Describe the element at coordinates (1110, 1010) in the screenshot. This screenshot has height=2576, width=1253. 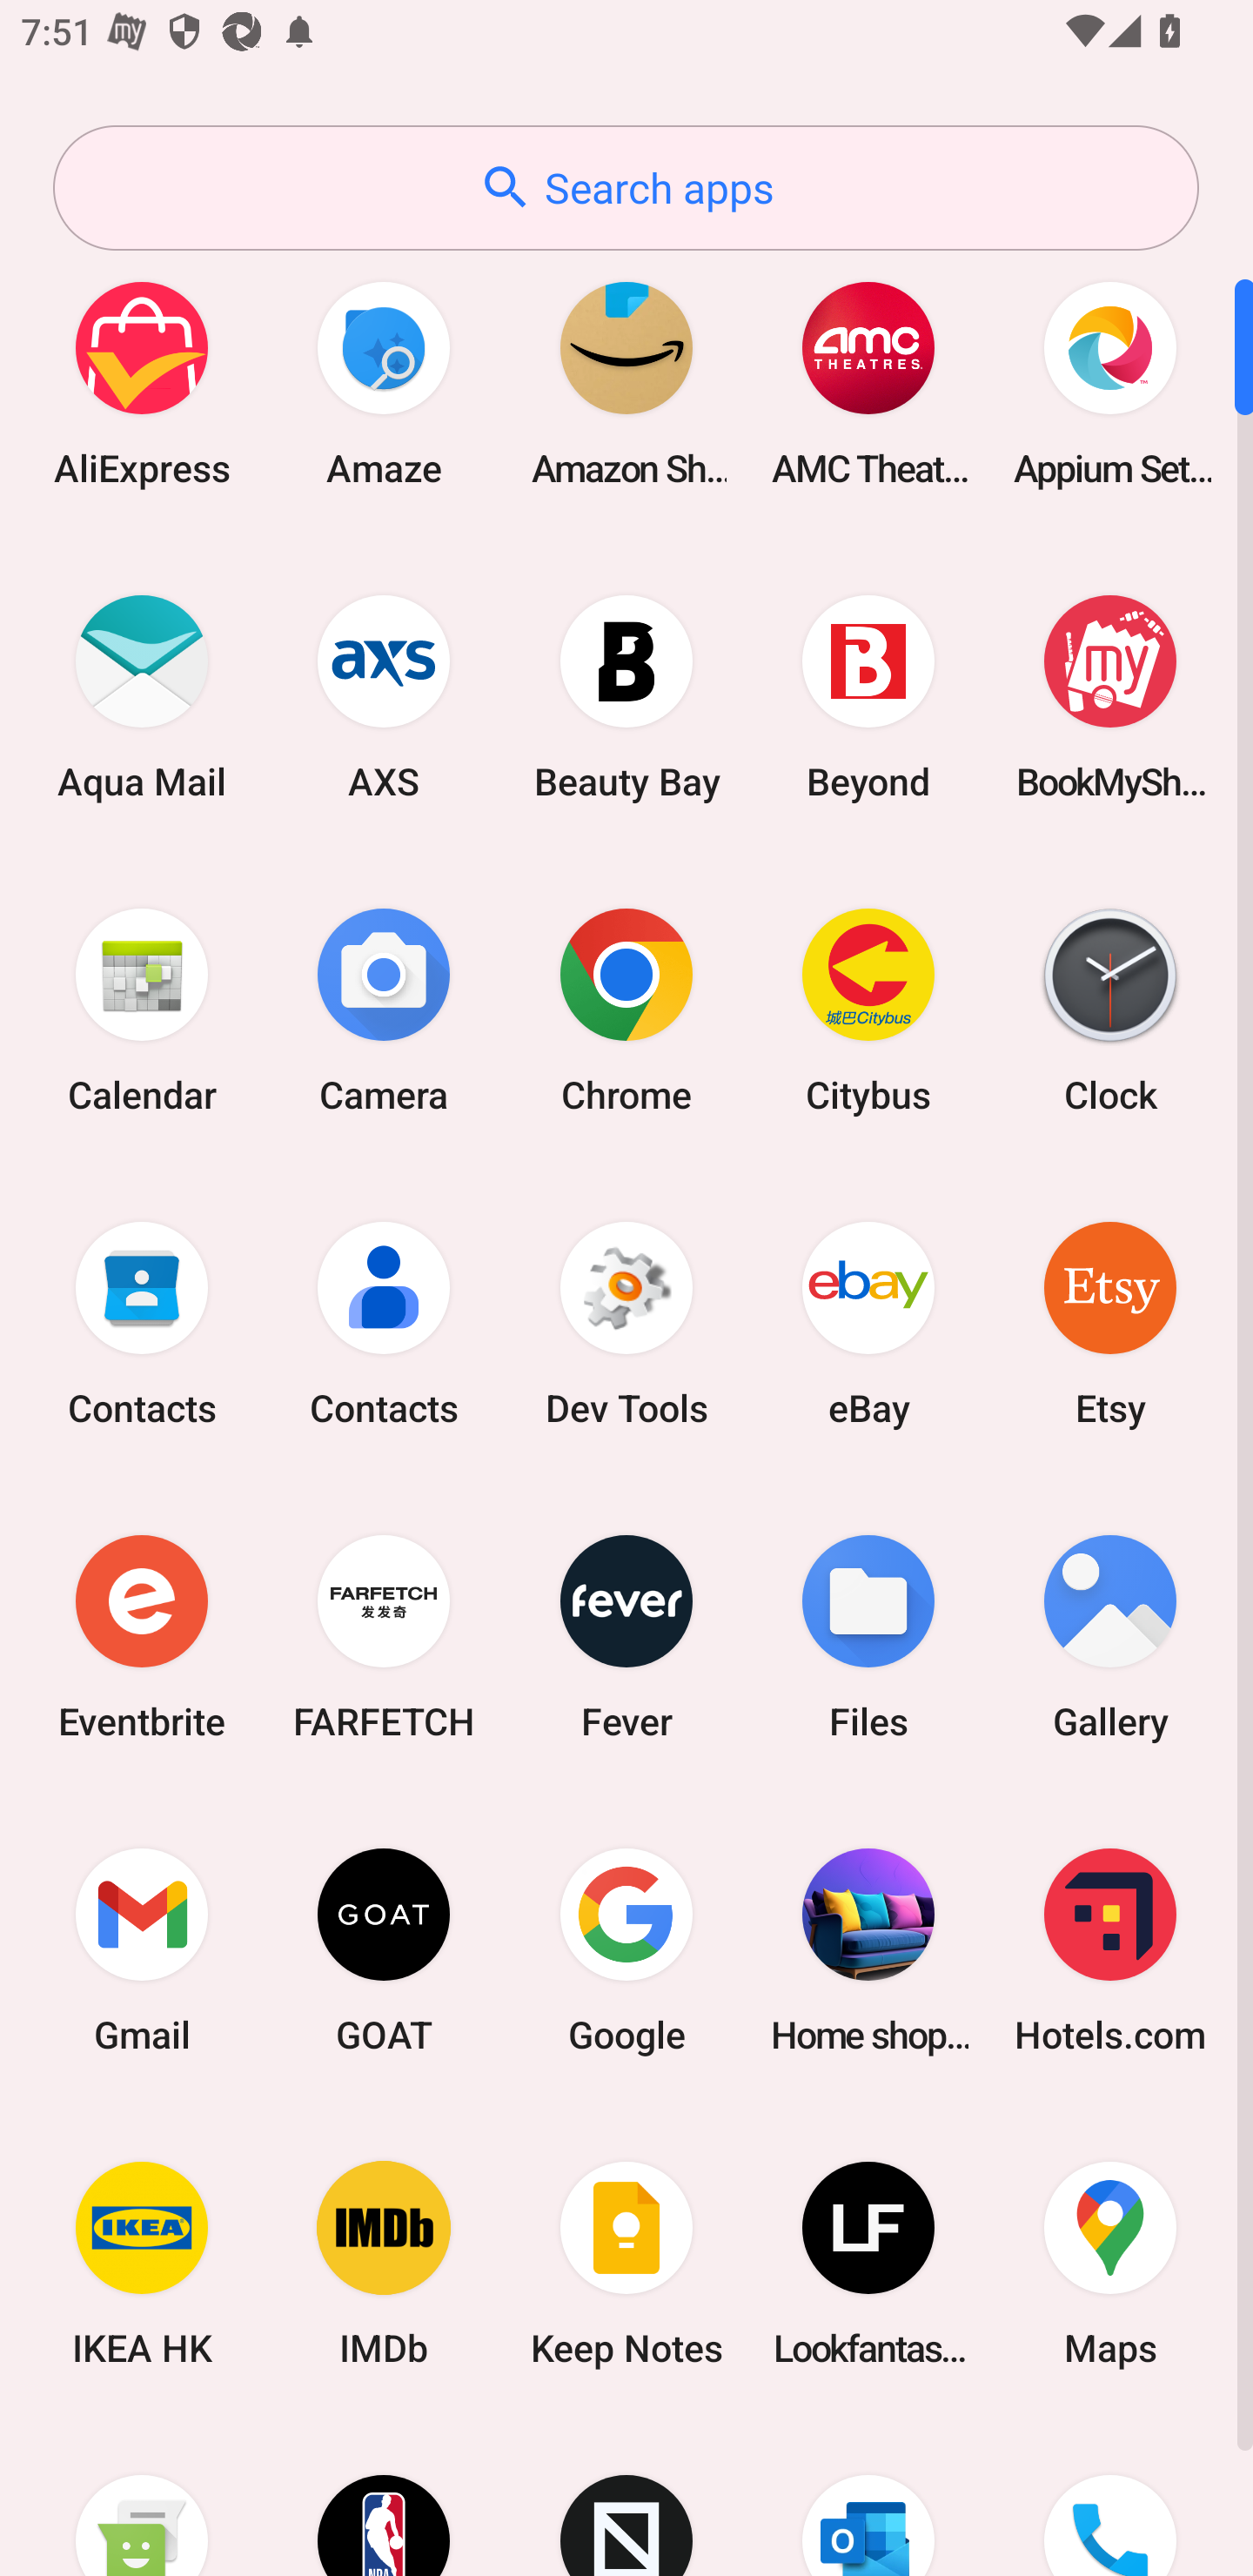
I see `Clock` at that location.